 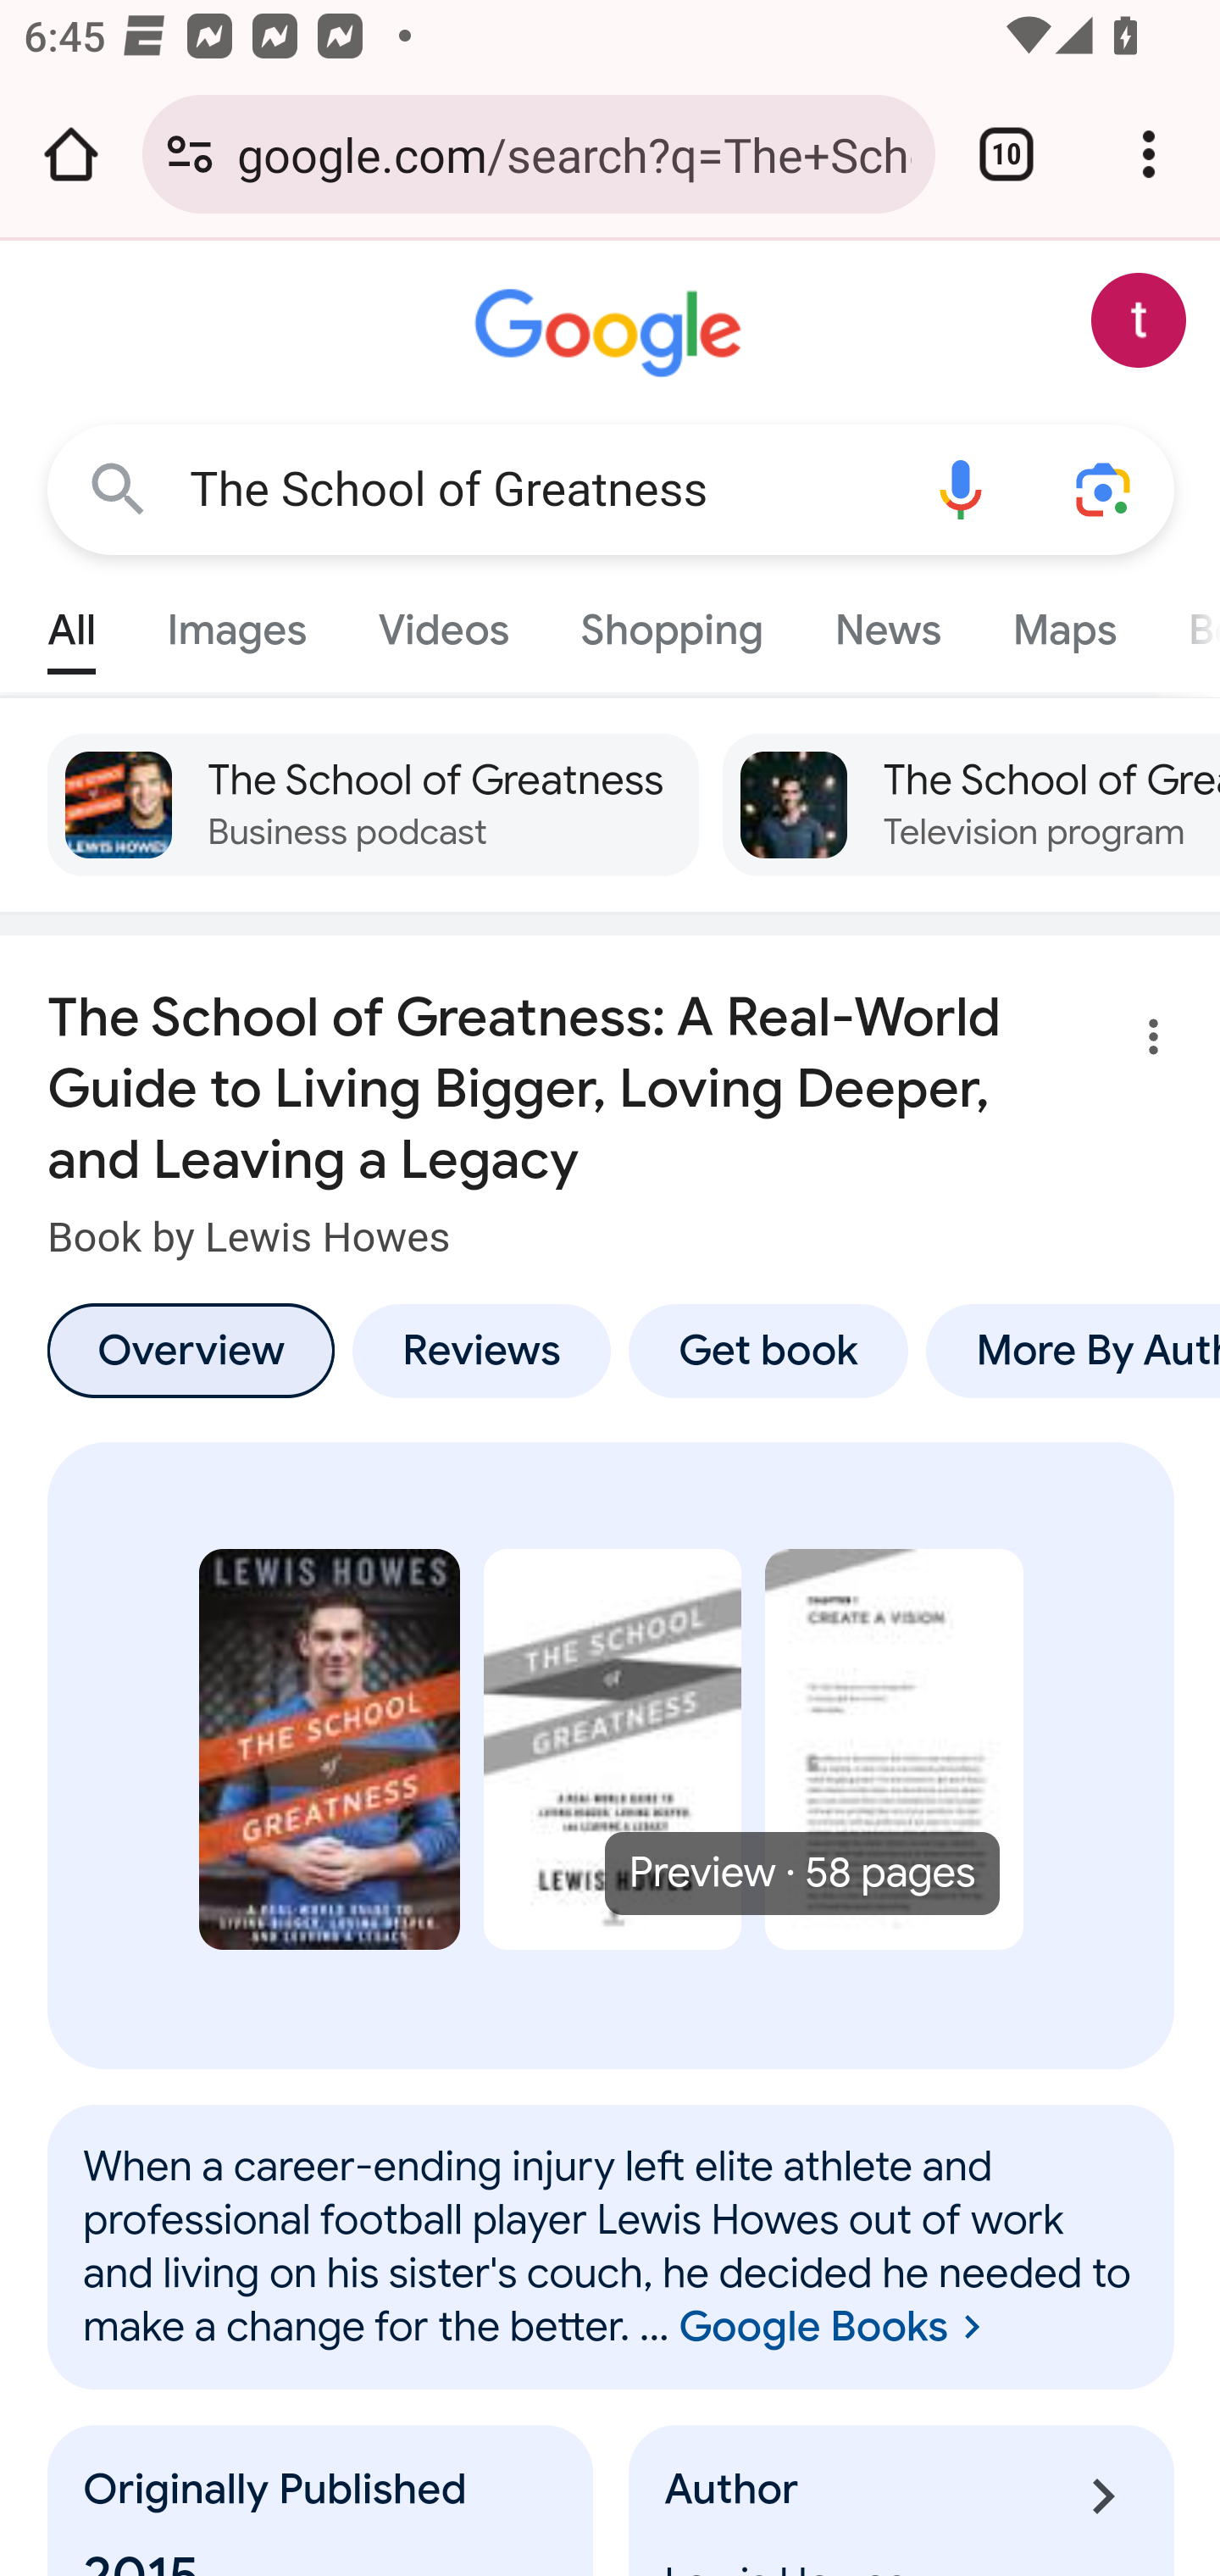 I want to click on Open the home page, so click(x=71, y=154).